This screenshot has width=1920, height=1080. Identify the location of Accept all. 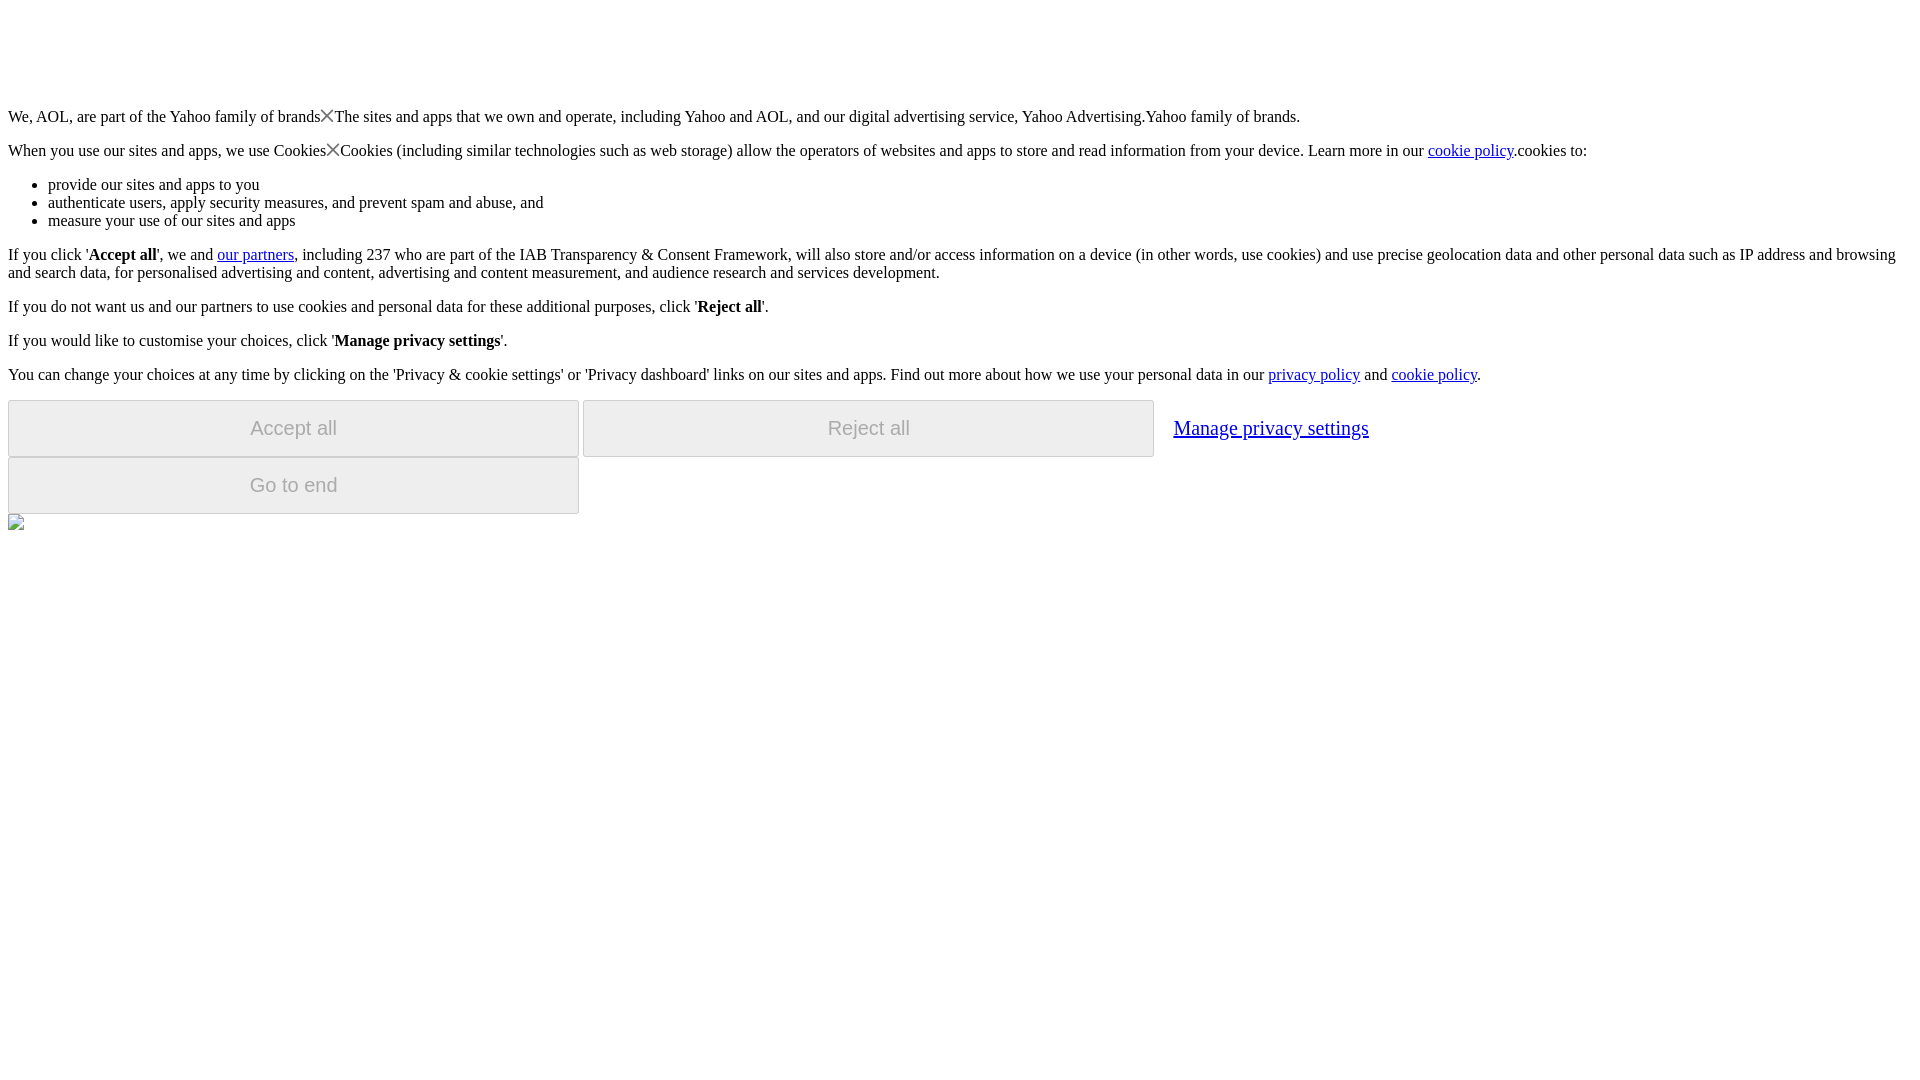
(293, 428).